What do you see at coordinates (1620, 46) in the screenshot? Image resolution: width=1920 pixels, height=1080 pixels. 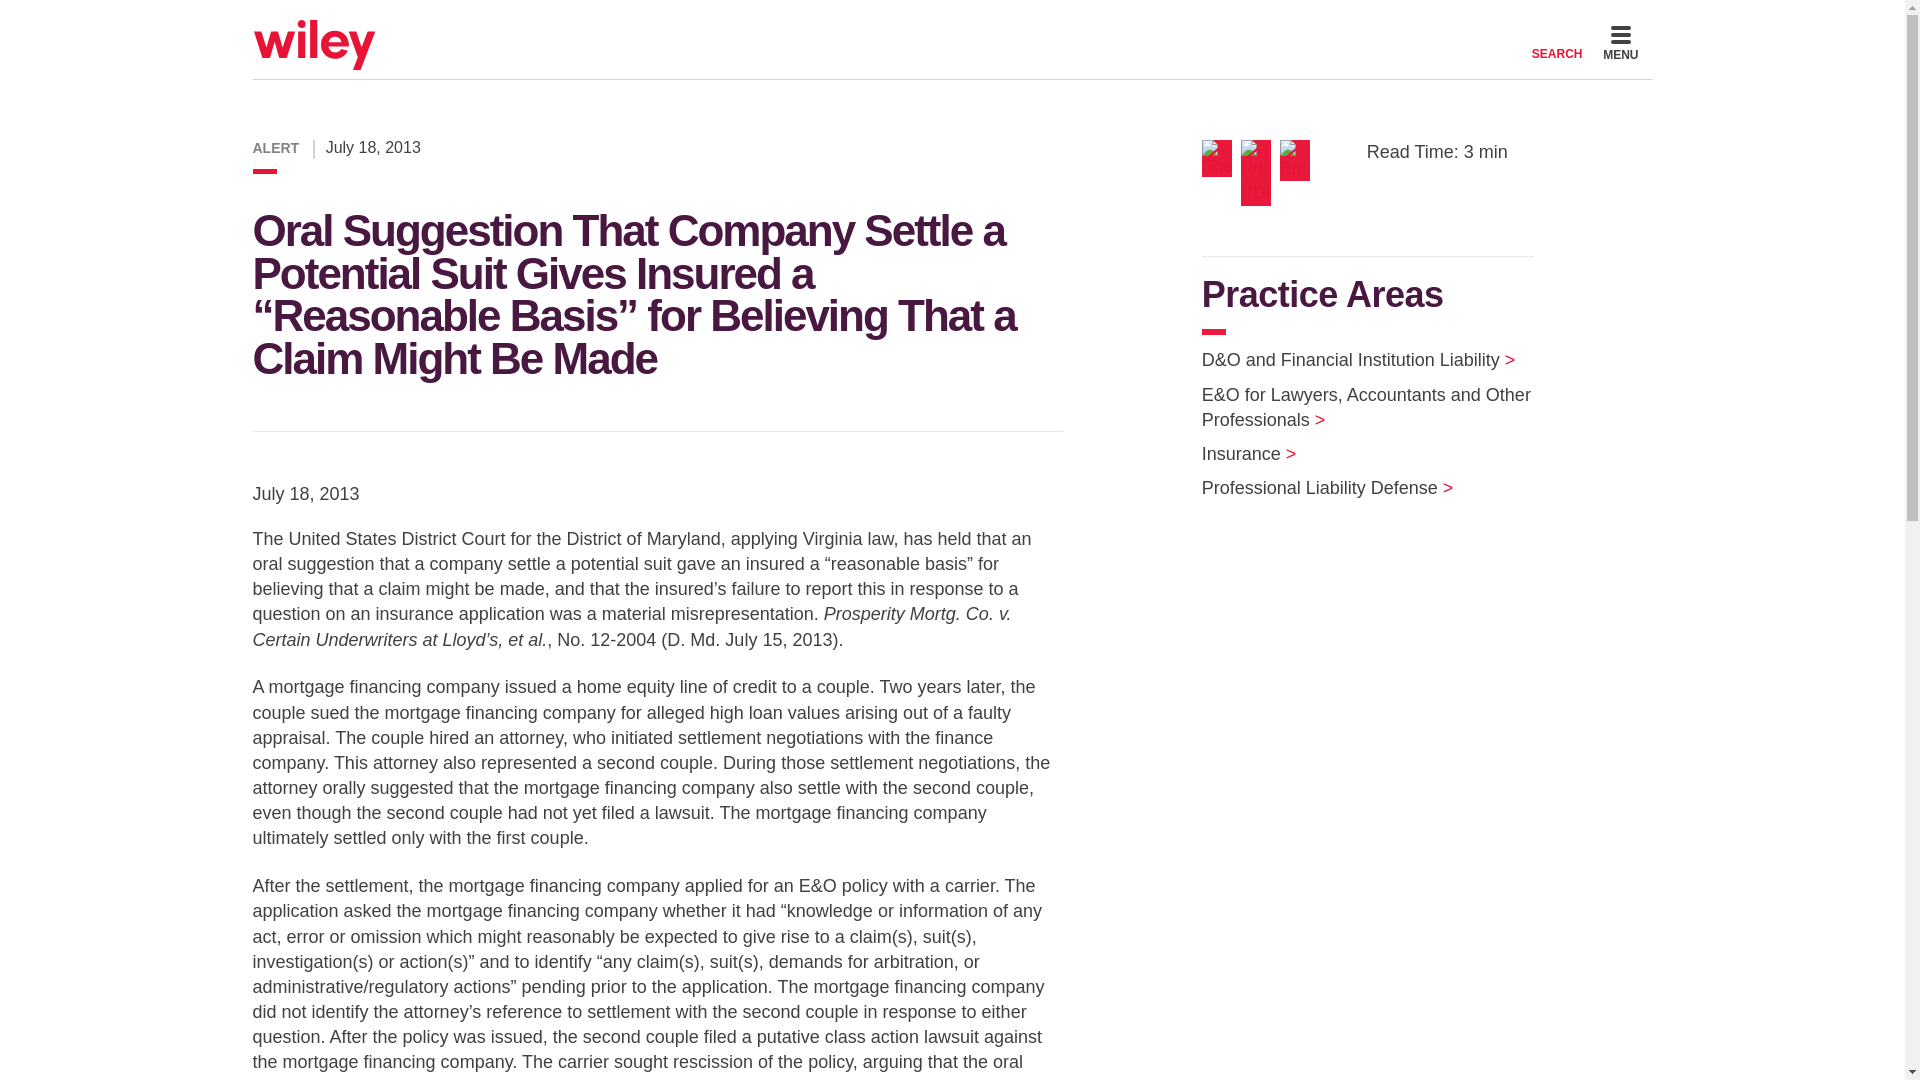 I see `Menu` at bounding box center [1620, 46].